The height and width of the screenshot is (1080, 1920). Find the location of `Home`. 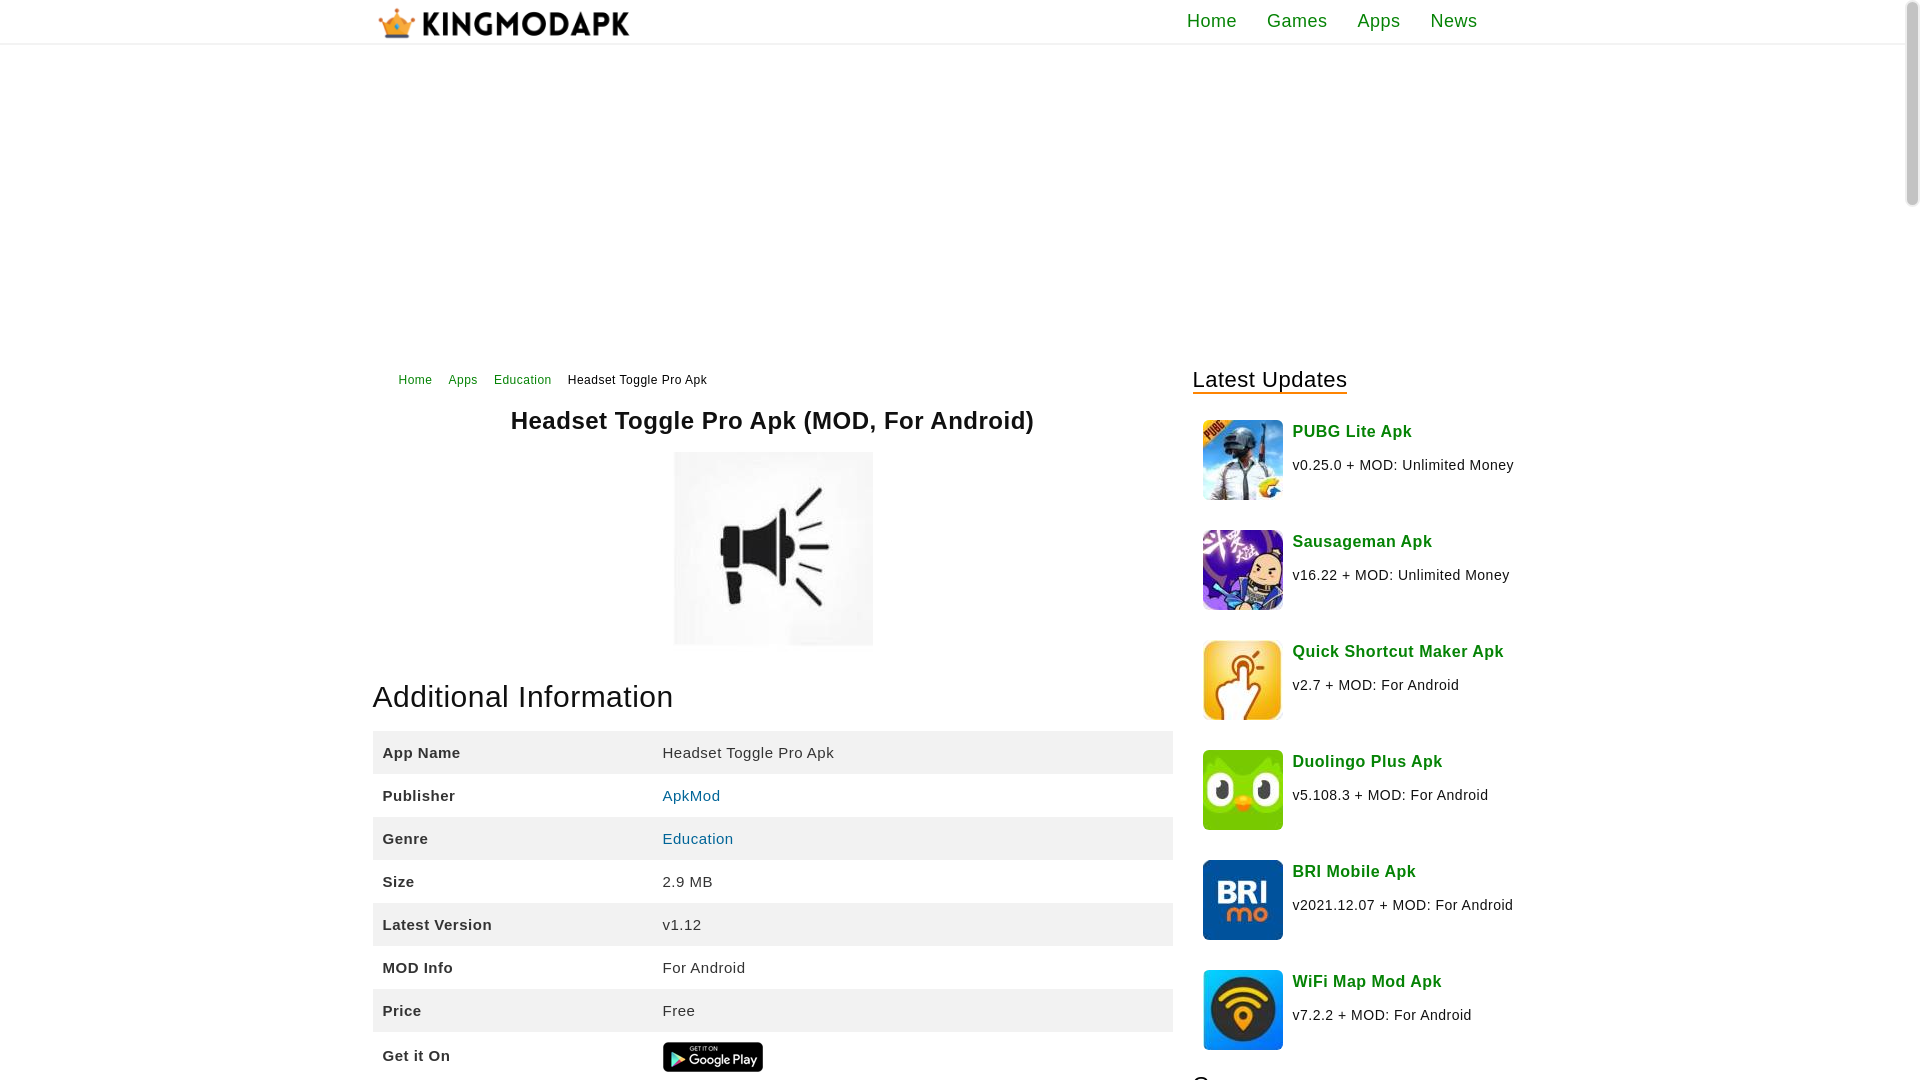

Home is located at coordinates (407, 380).